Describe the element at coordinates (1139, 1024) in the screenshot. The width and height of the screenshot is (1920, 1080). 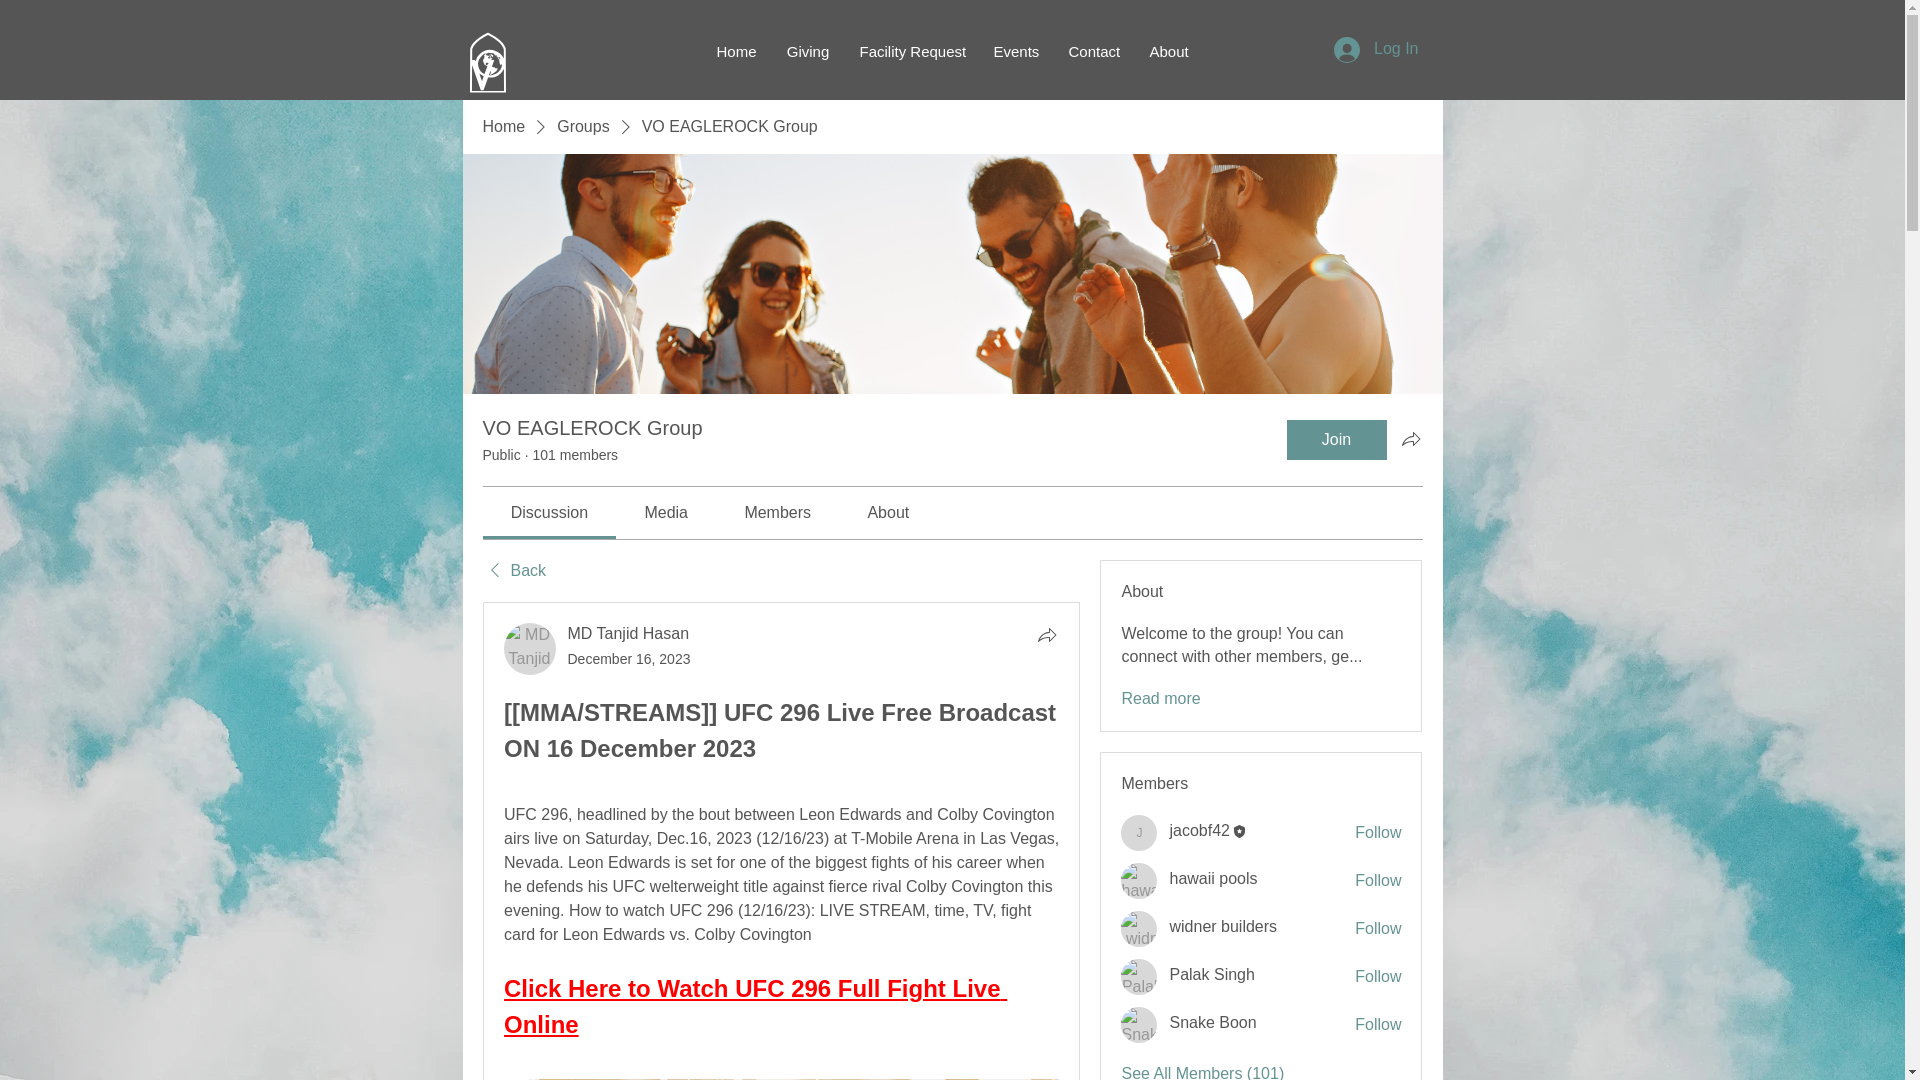
I see `Snake Boon` at that location.